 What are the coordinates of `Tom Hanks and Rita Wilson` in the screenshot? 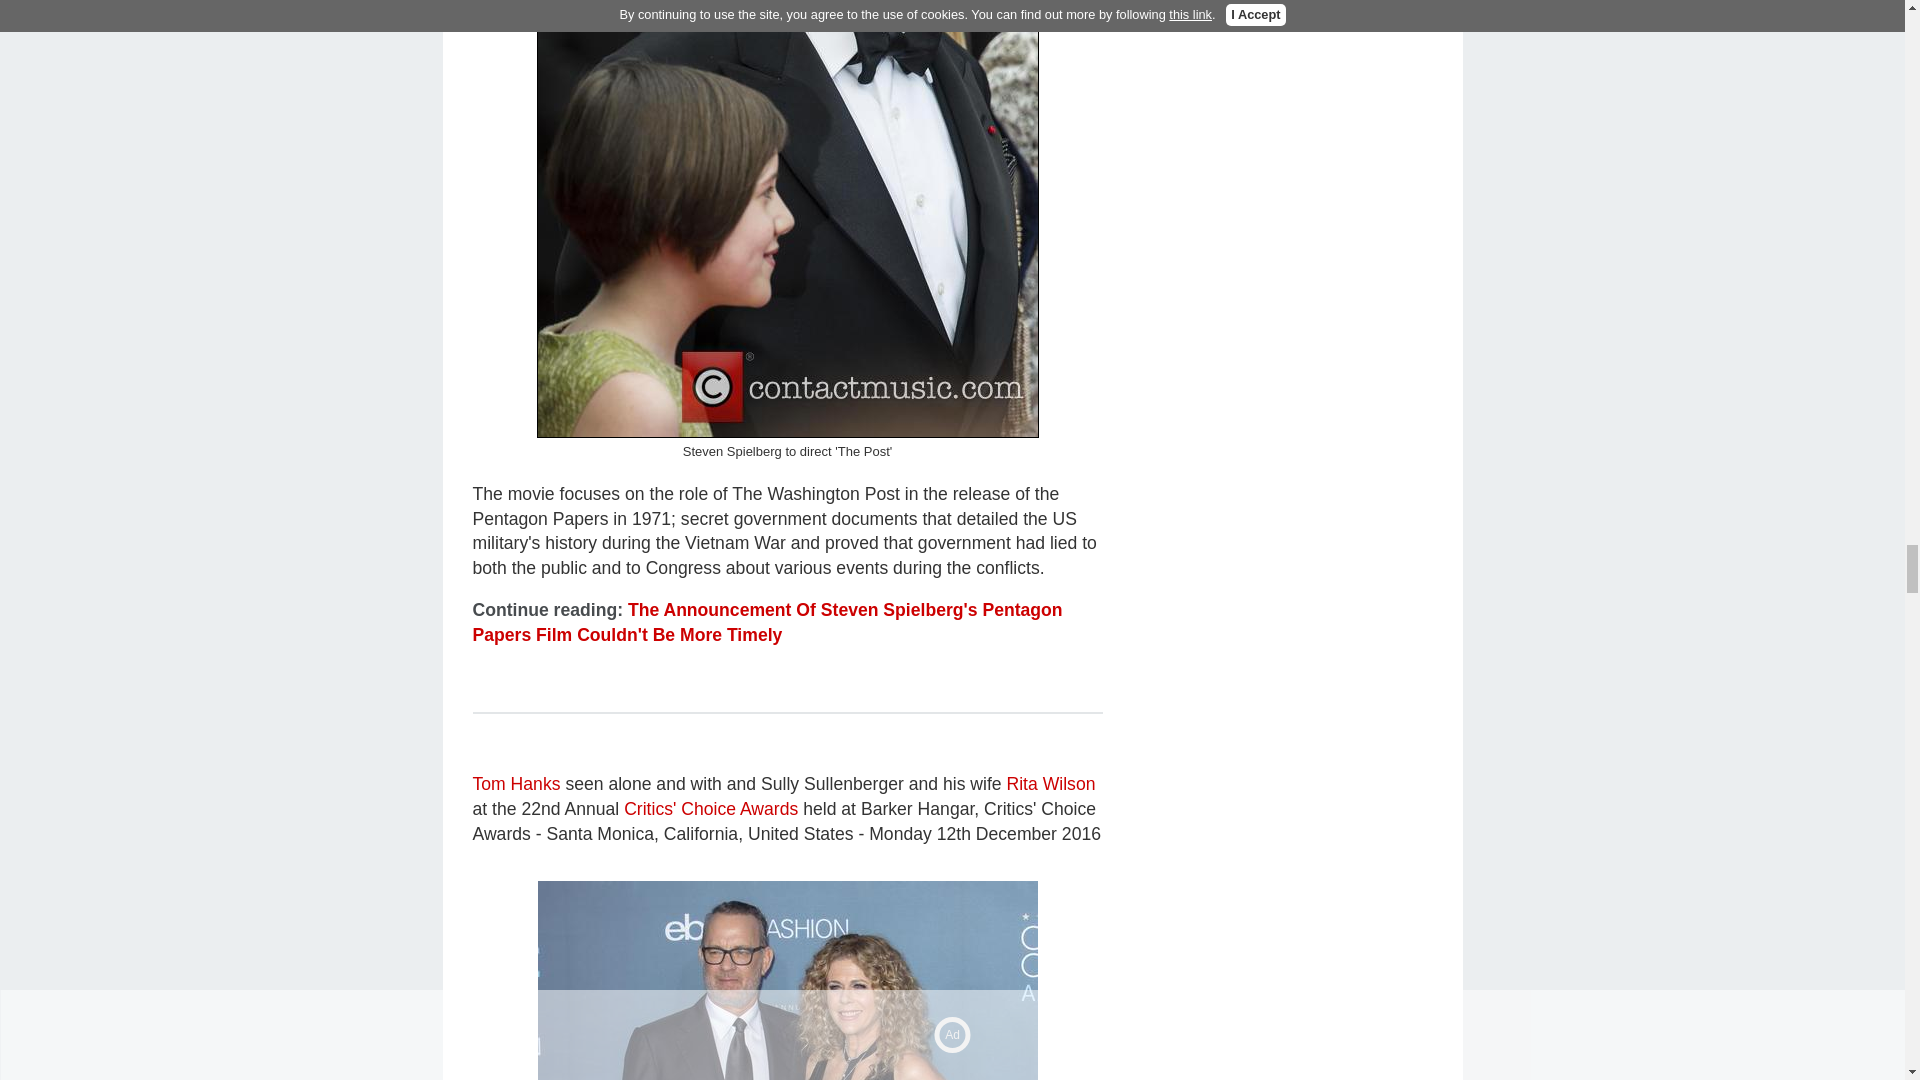 It's located at (788, 980).